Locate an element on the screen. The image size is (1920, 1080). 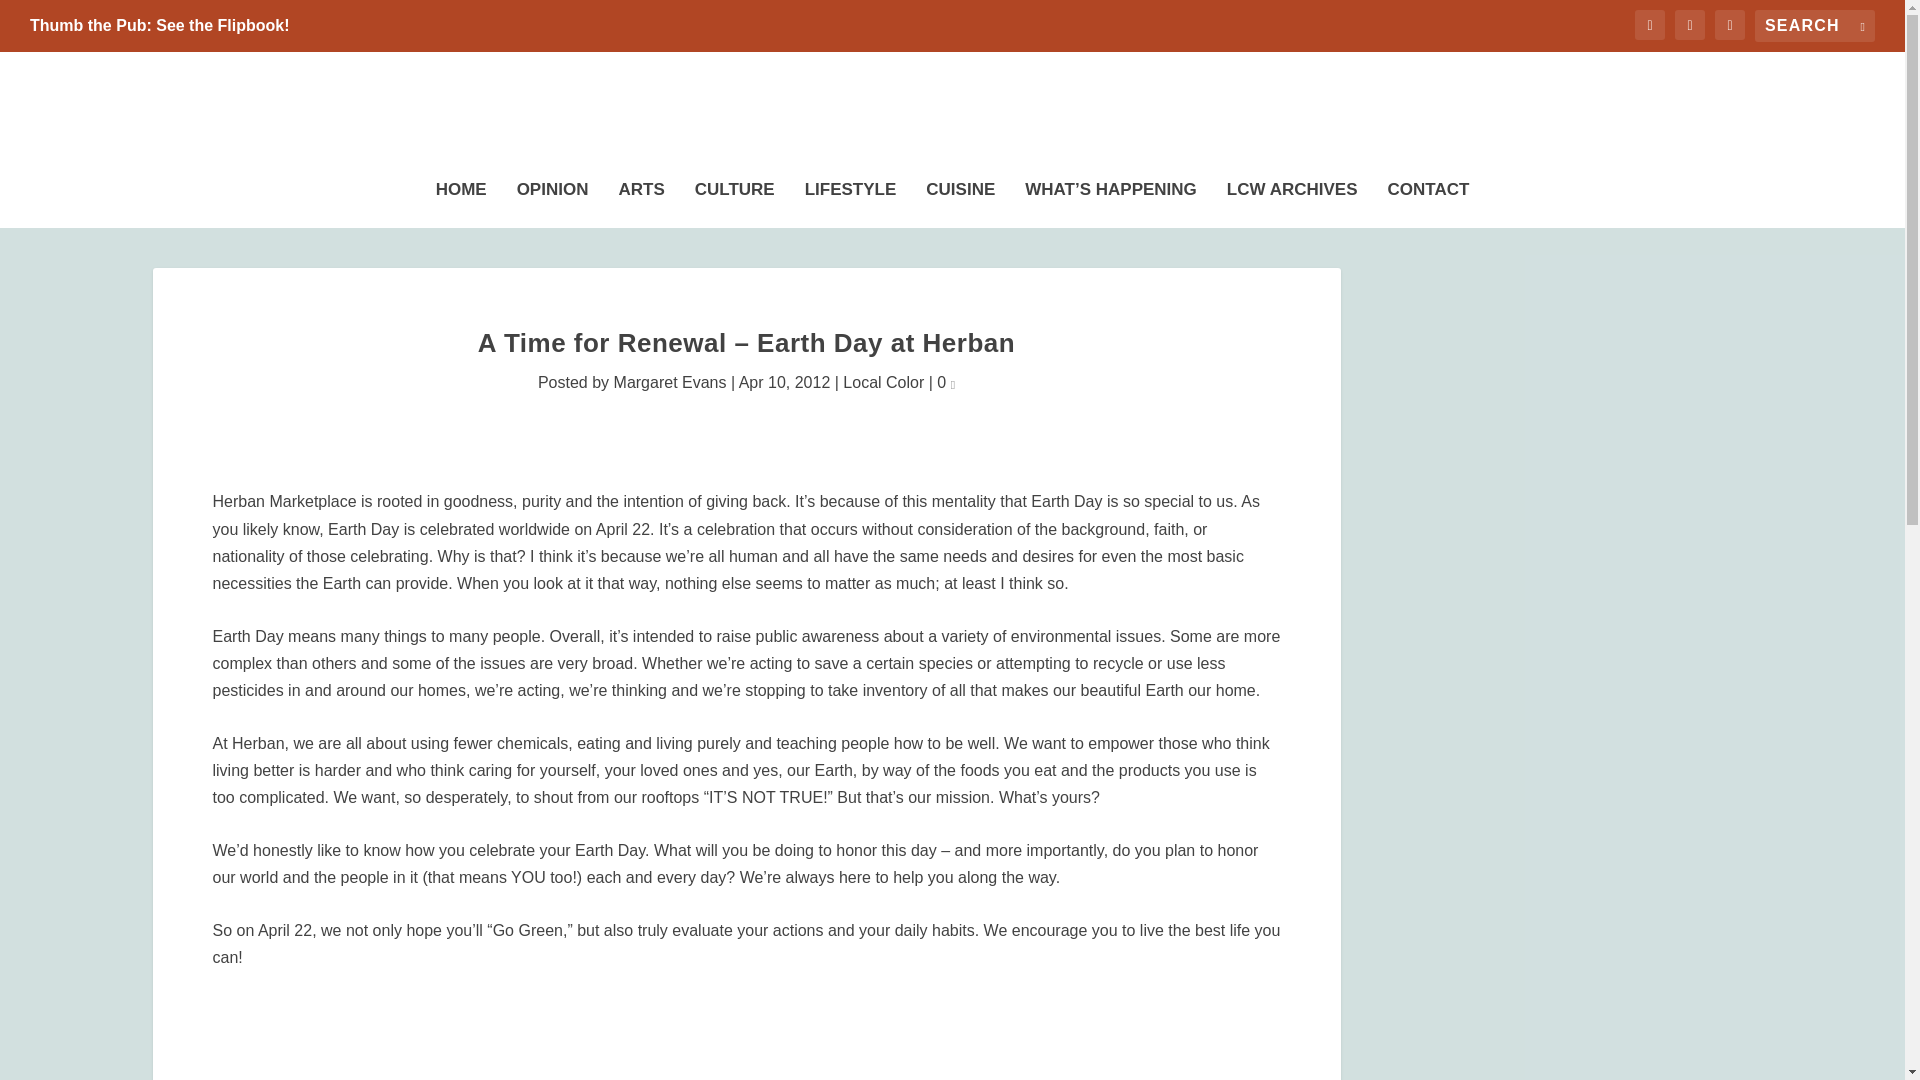
Local Color is located at coordinates (882, 382).